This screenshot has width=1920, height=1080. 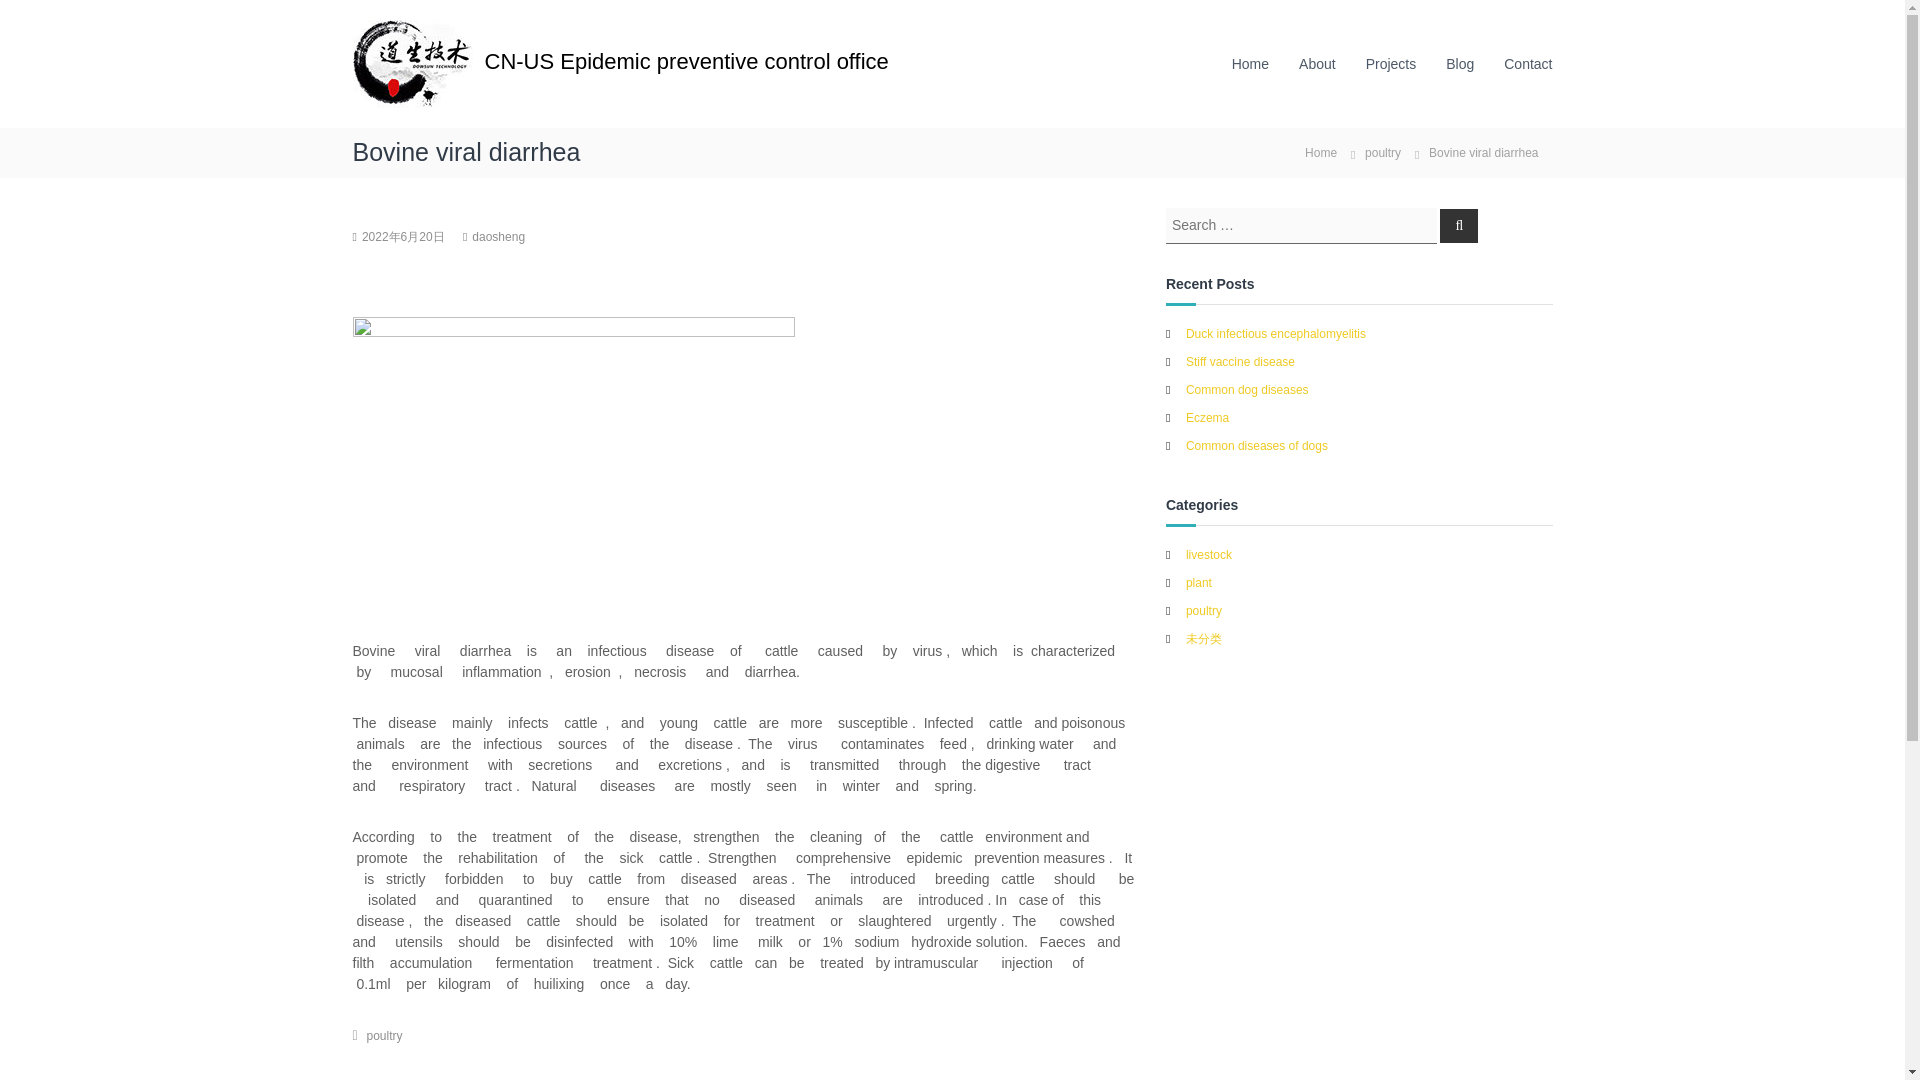 What do you see at coordinates (498, 237) in the screenshot?
I see `daosheng` at bounding box center [498, 237].